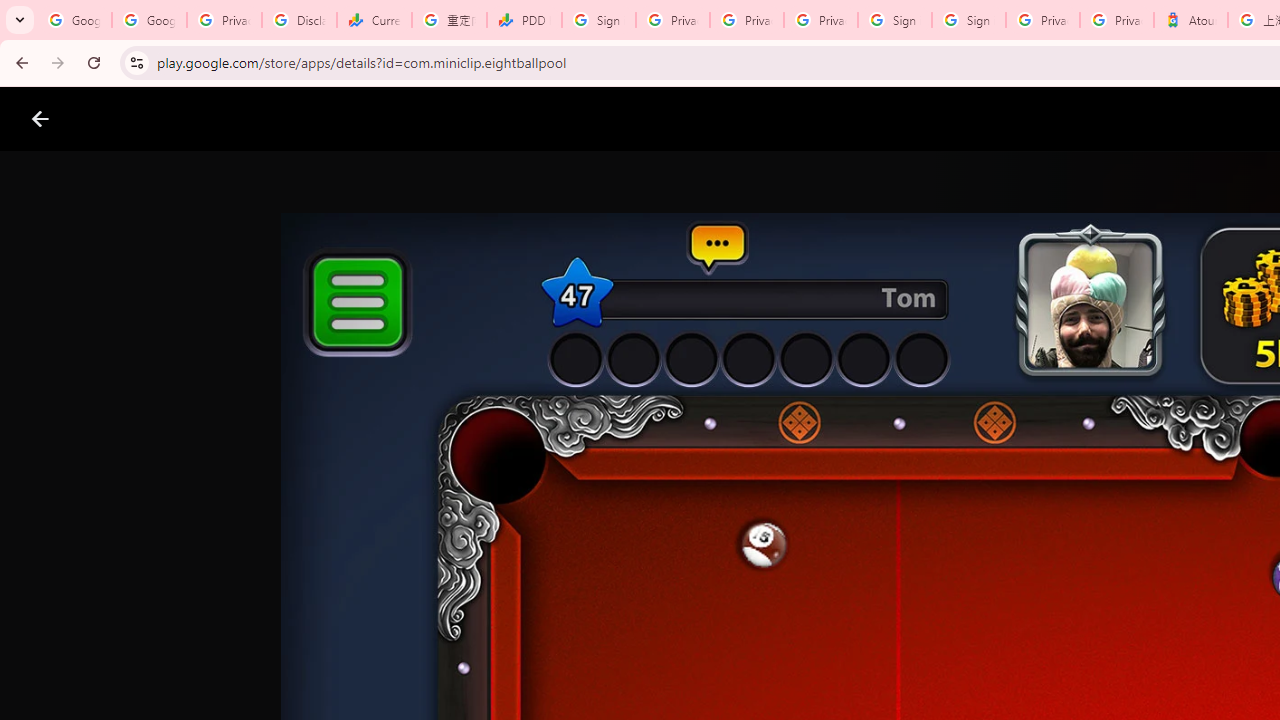 This screenshot has width=1280, height=720. What do you see at coordinates (40, 119) in the screenshot?
I see `Close screenshot viewer` at bounding box center [40, 119].